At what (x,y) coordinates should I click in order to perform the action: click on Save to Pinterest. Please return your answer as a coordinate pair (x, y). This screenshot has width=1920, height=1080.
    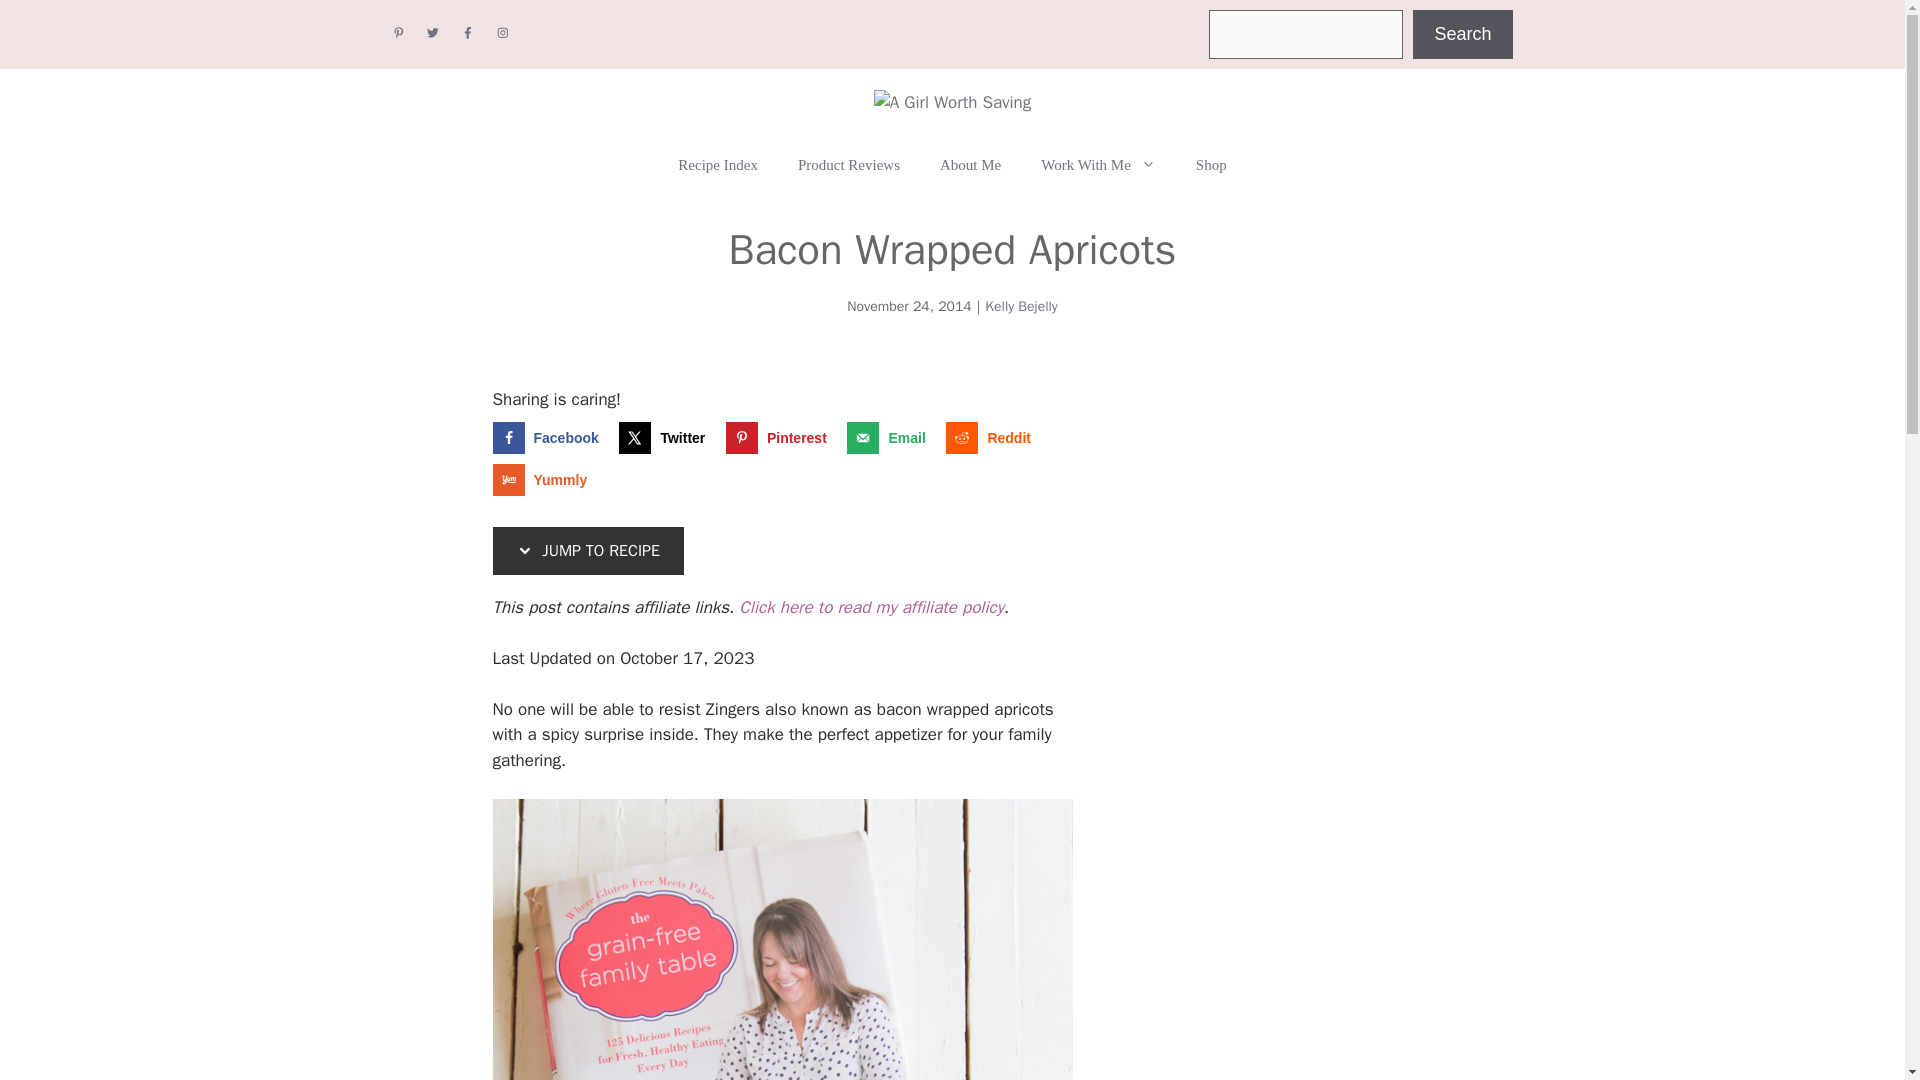
    Looking at the image, I should click on (780, 438).